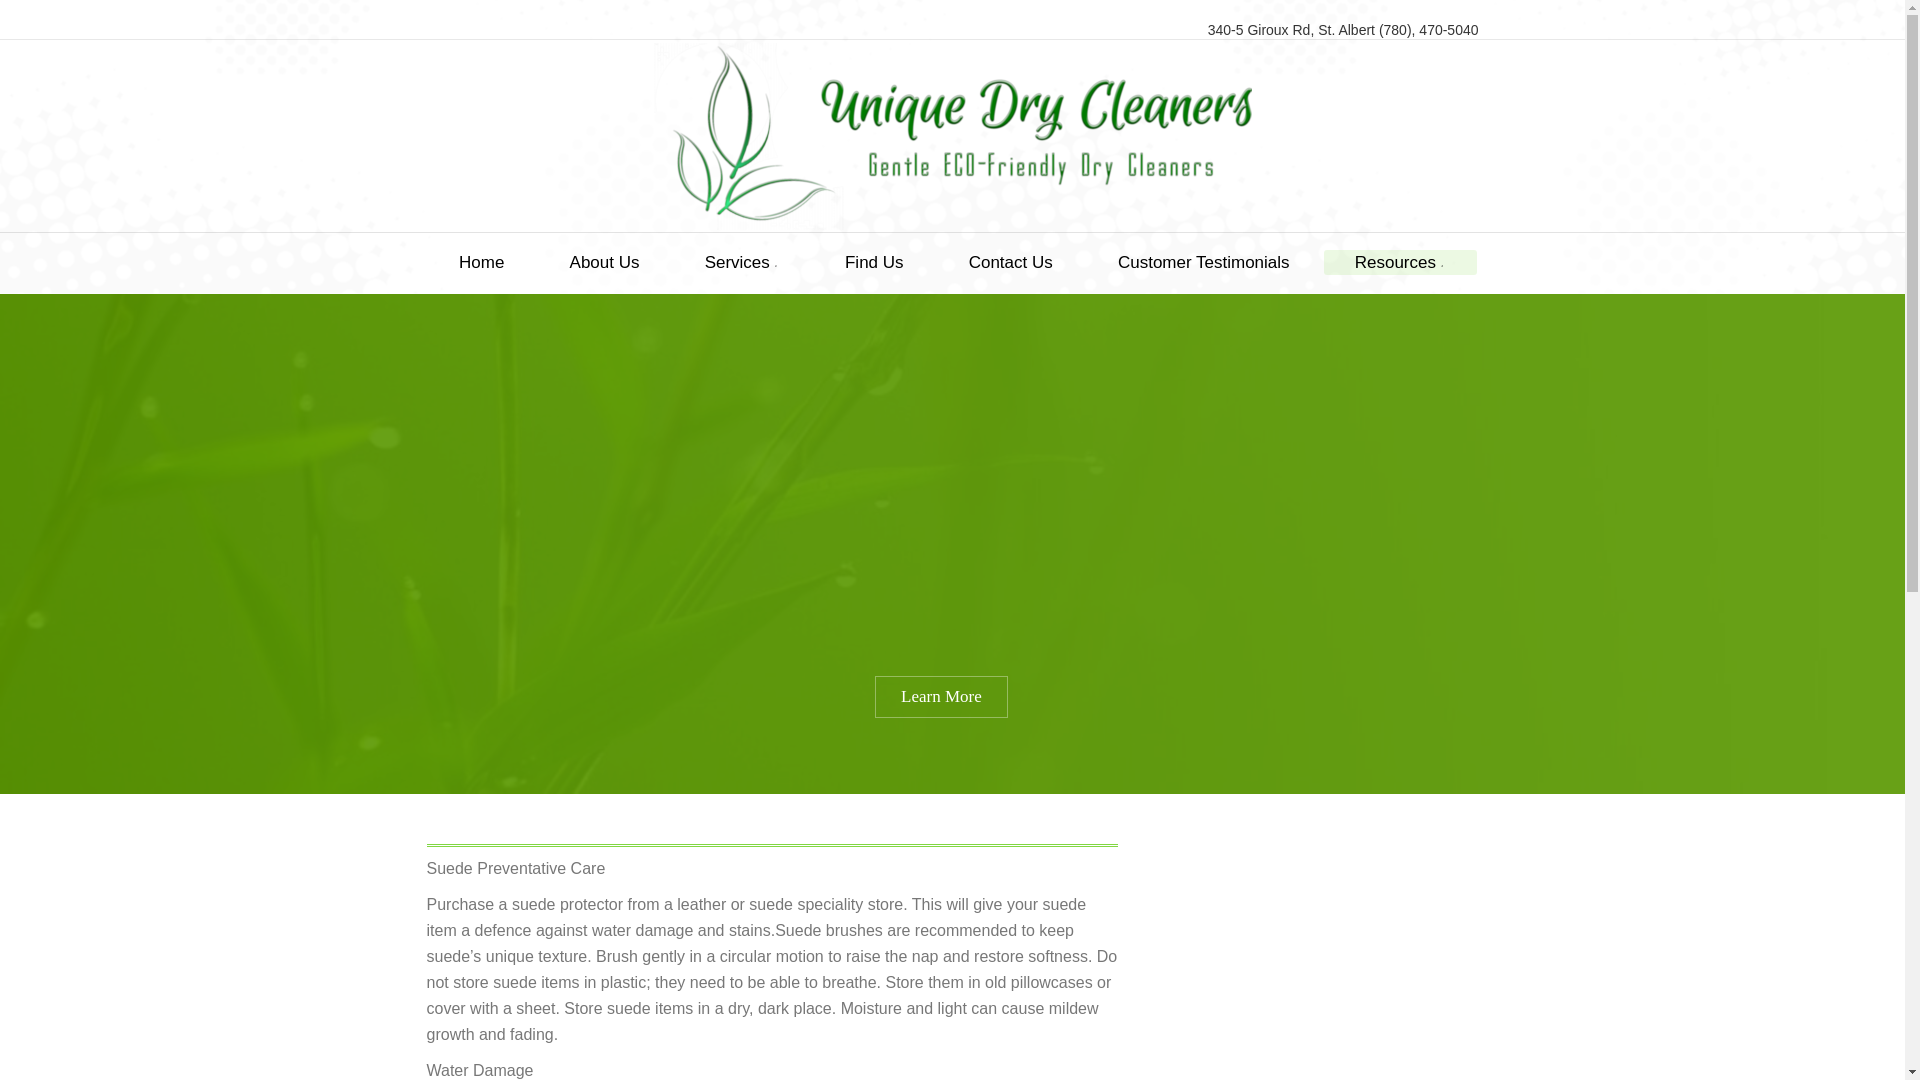 The image size is (1920, 1080). I want to click on Customer Testimonials, so click(1203, 262).